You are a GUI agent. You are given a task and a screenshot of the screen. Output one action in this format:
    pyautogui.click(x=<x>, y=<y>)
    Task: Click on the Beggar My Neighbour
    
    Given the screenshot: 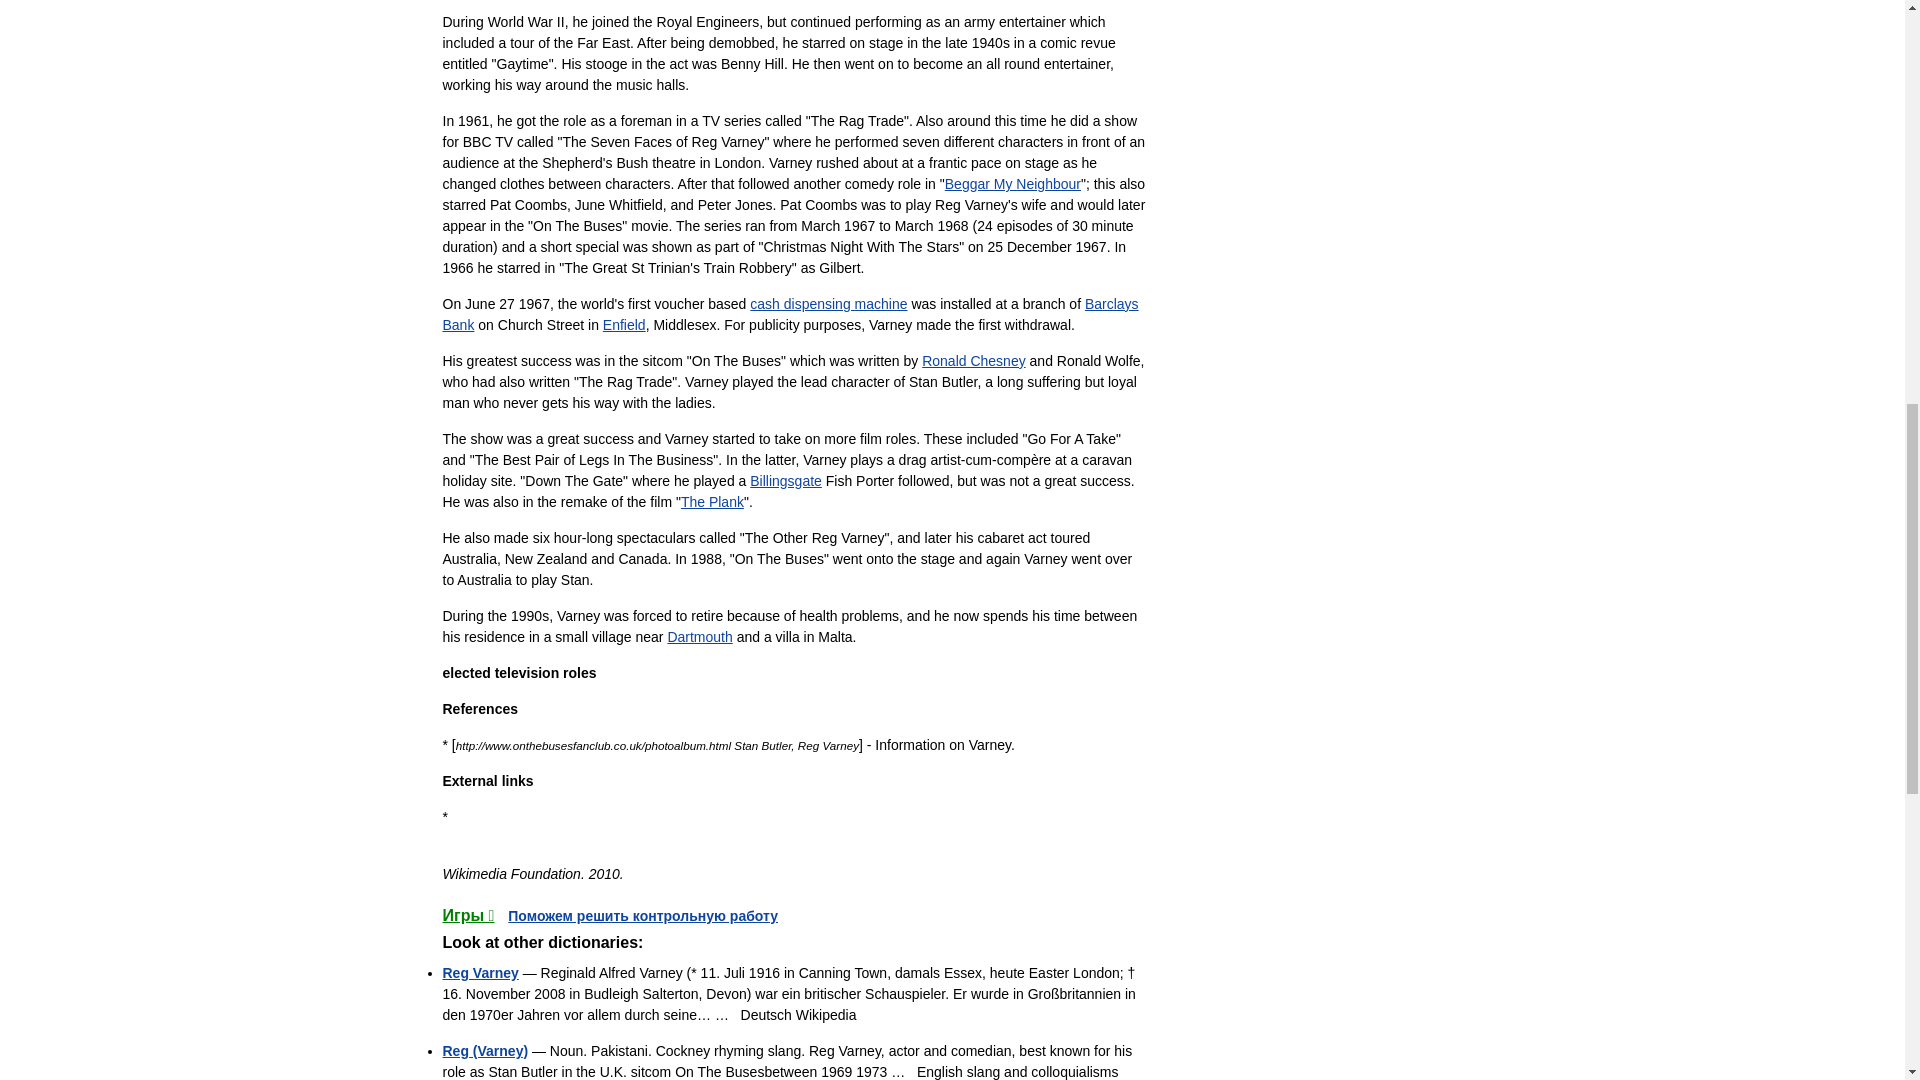 What is the action you would take?
    pyautogui.click(x=1012, y=184)
    